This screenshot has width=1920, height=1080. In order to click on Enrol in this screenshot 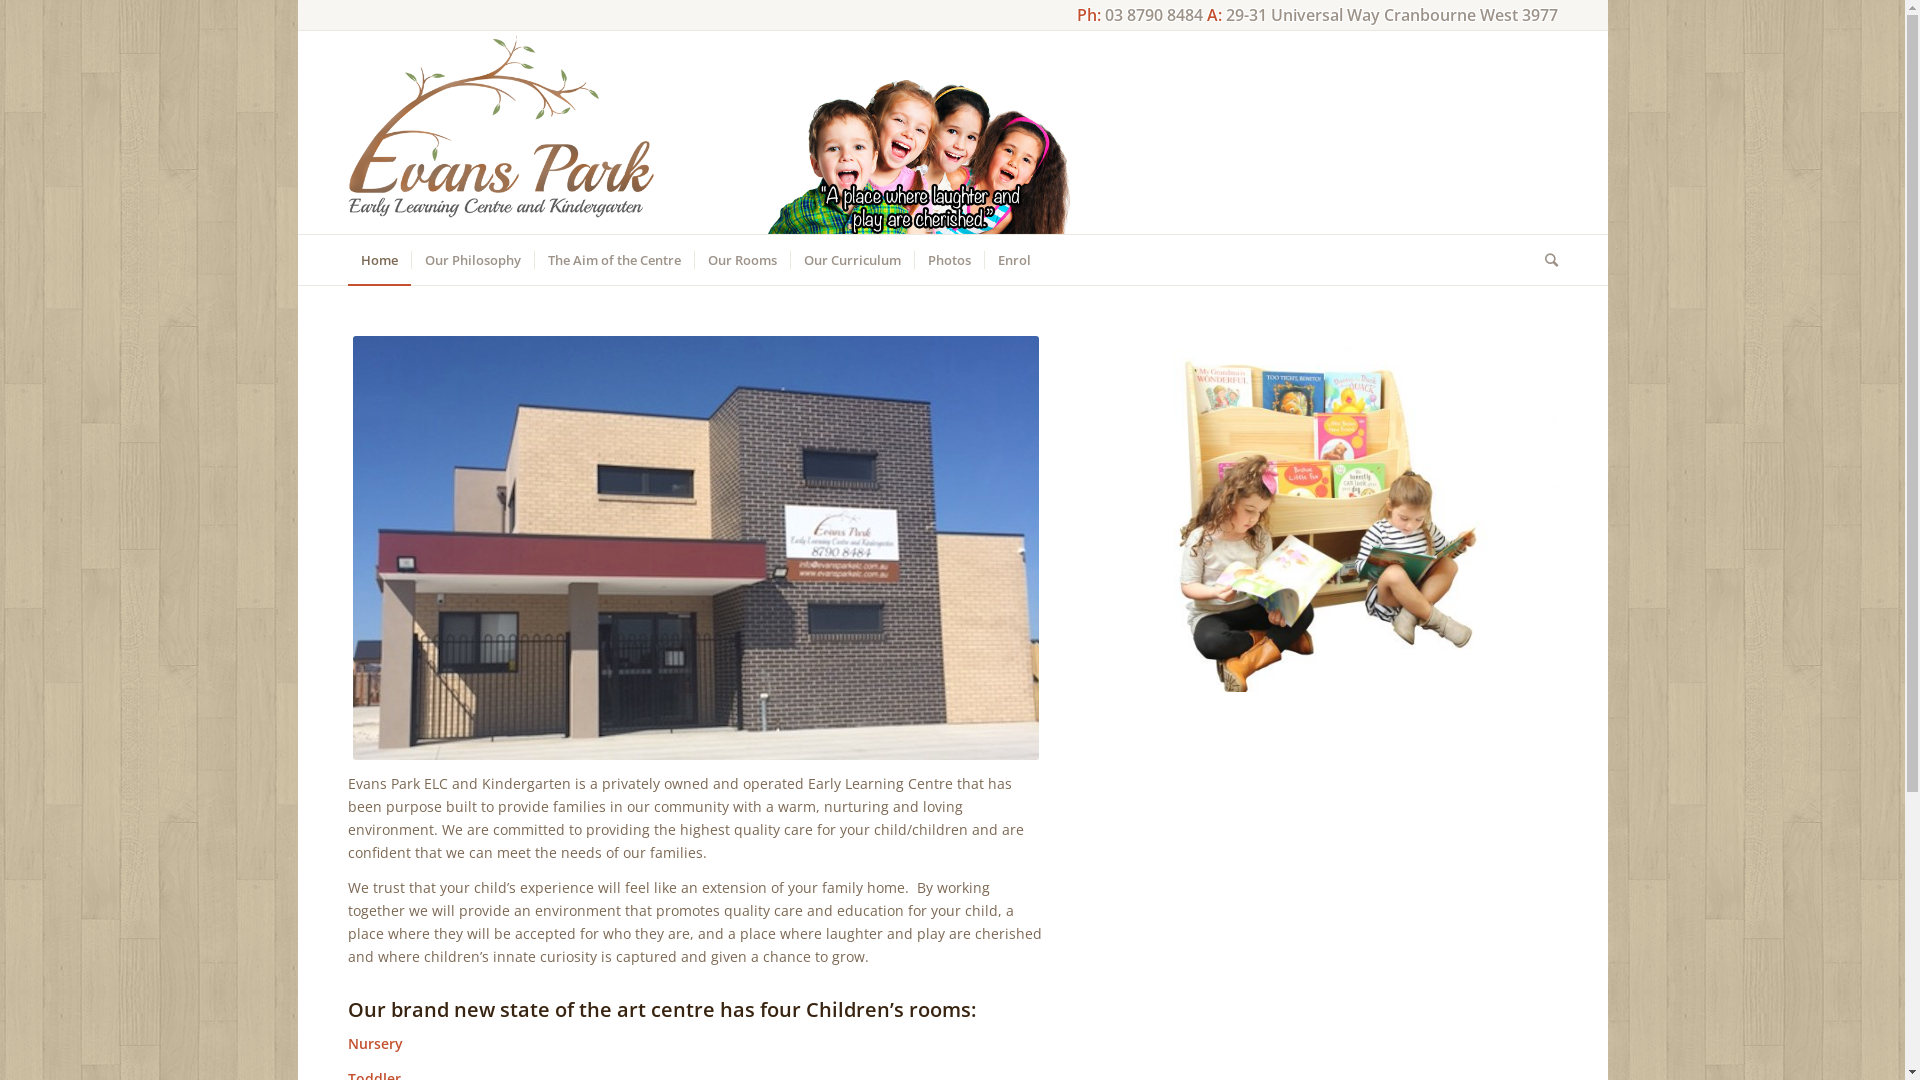, I will do `click(1014, 260)`.